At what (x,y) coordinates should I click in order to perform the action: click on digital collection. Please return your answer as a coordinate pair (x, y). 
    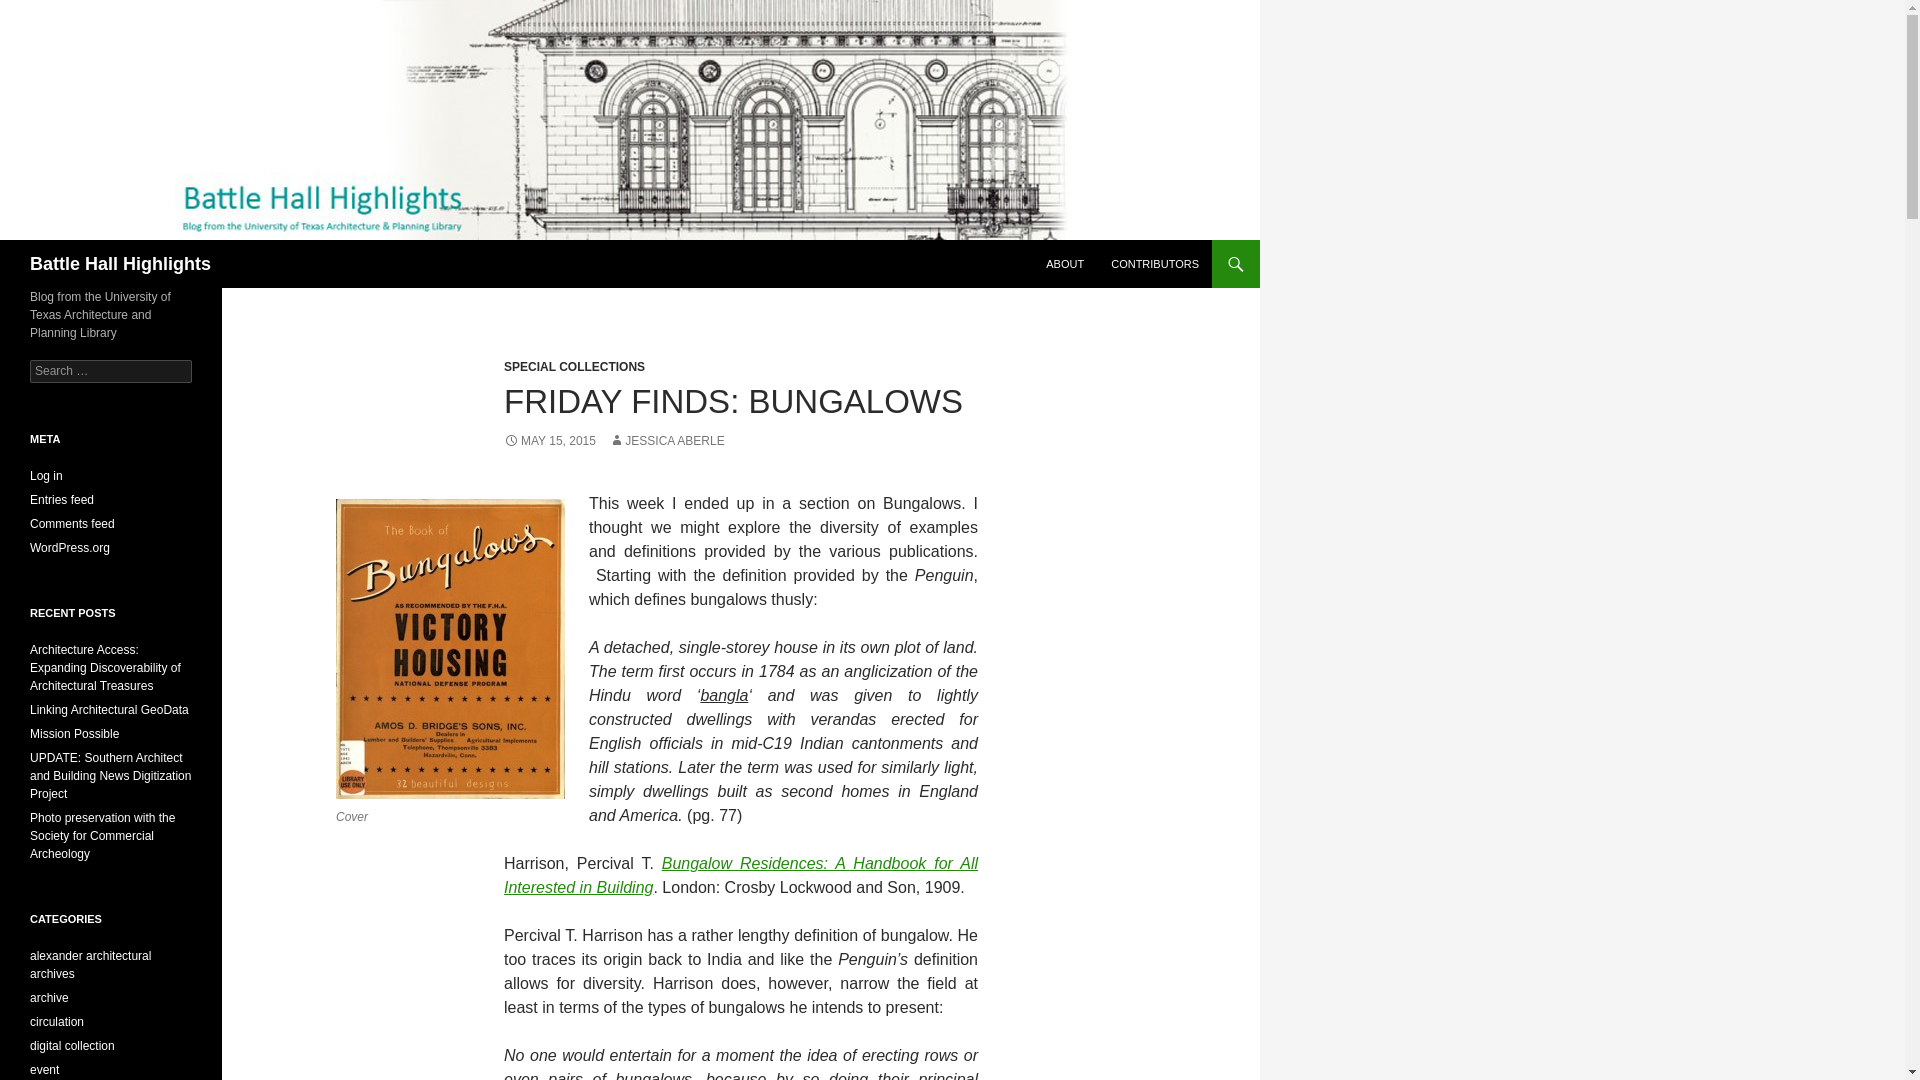
    Looking at the image, I should click on (72, 1046).